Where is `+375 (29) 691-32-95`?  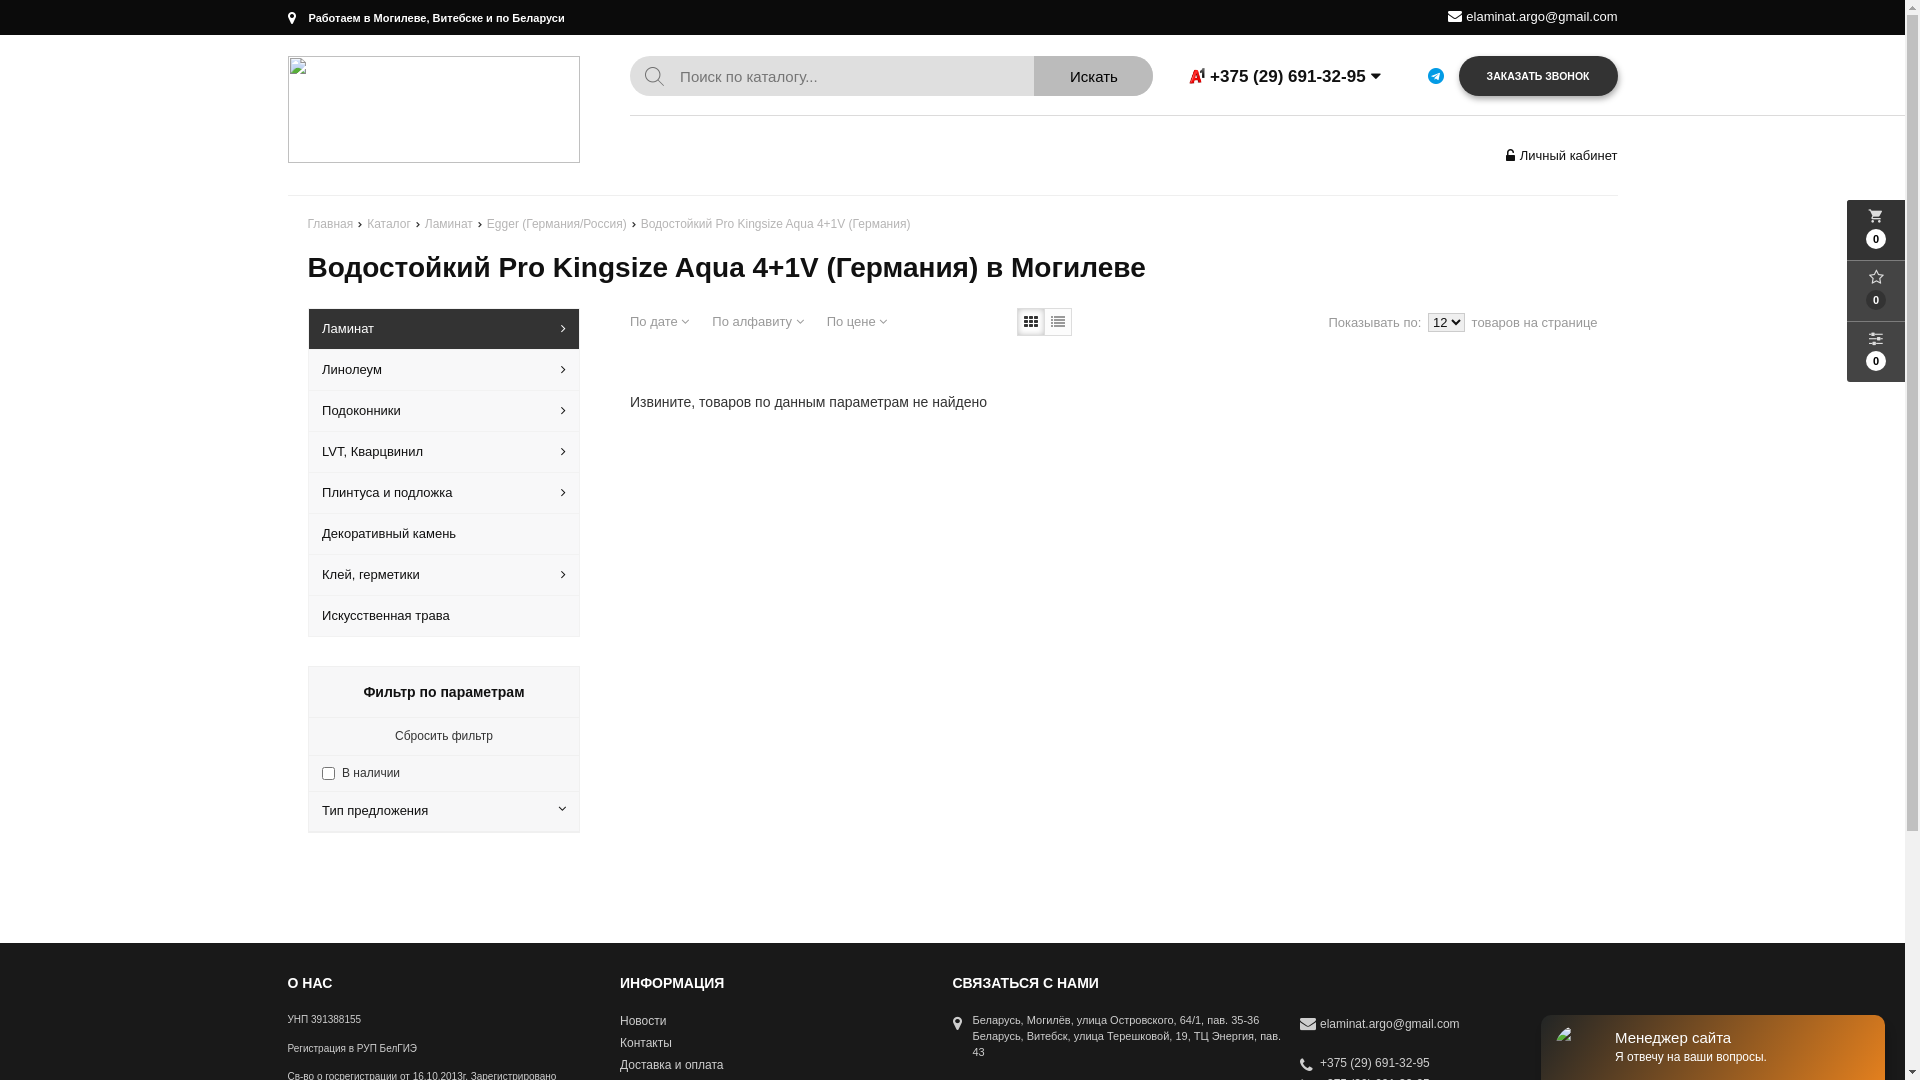
+375 (29) 691-32-95 is located at coordinates (1318, 76).